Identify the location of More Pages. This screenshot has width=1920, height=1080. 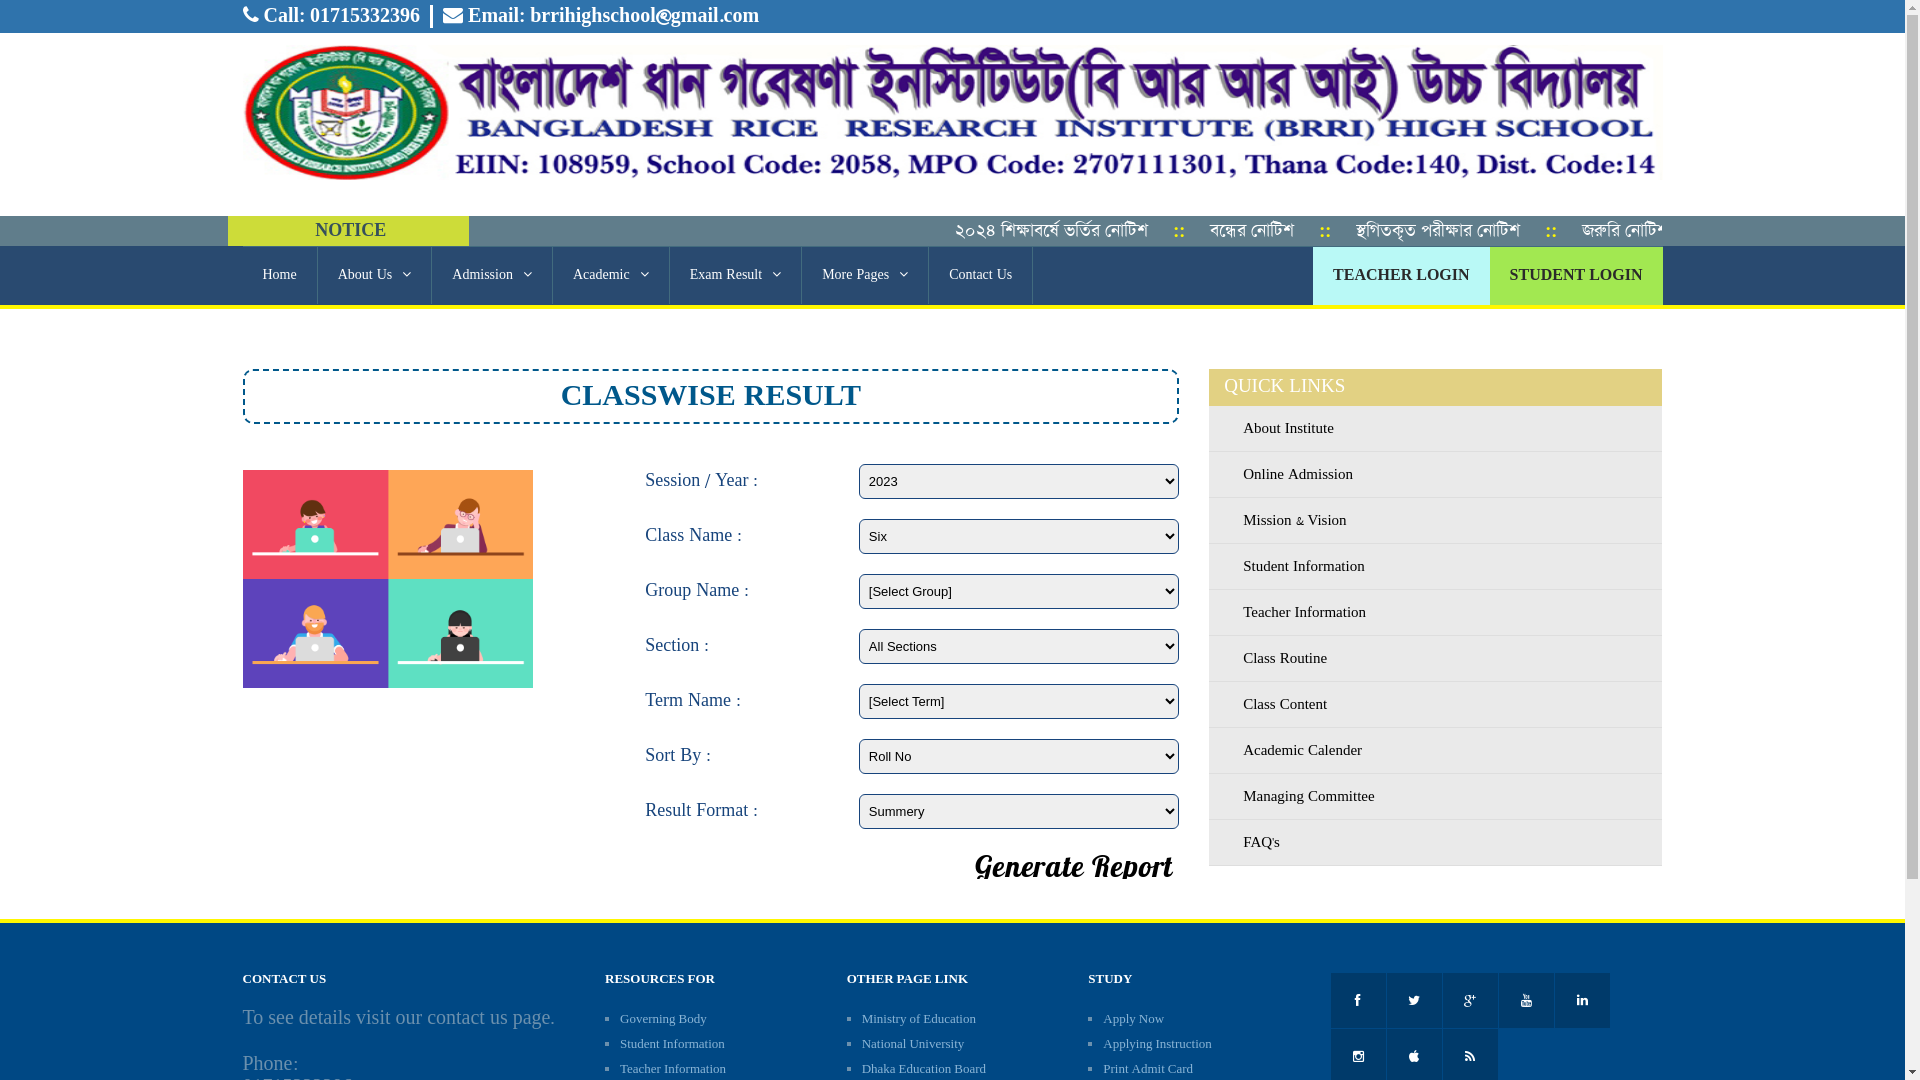
(865, 276).